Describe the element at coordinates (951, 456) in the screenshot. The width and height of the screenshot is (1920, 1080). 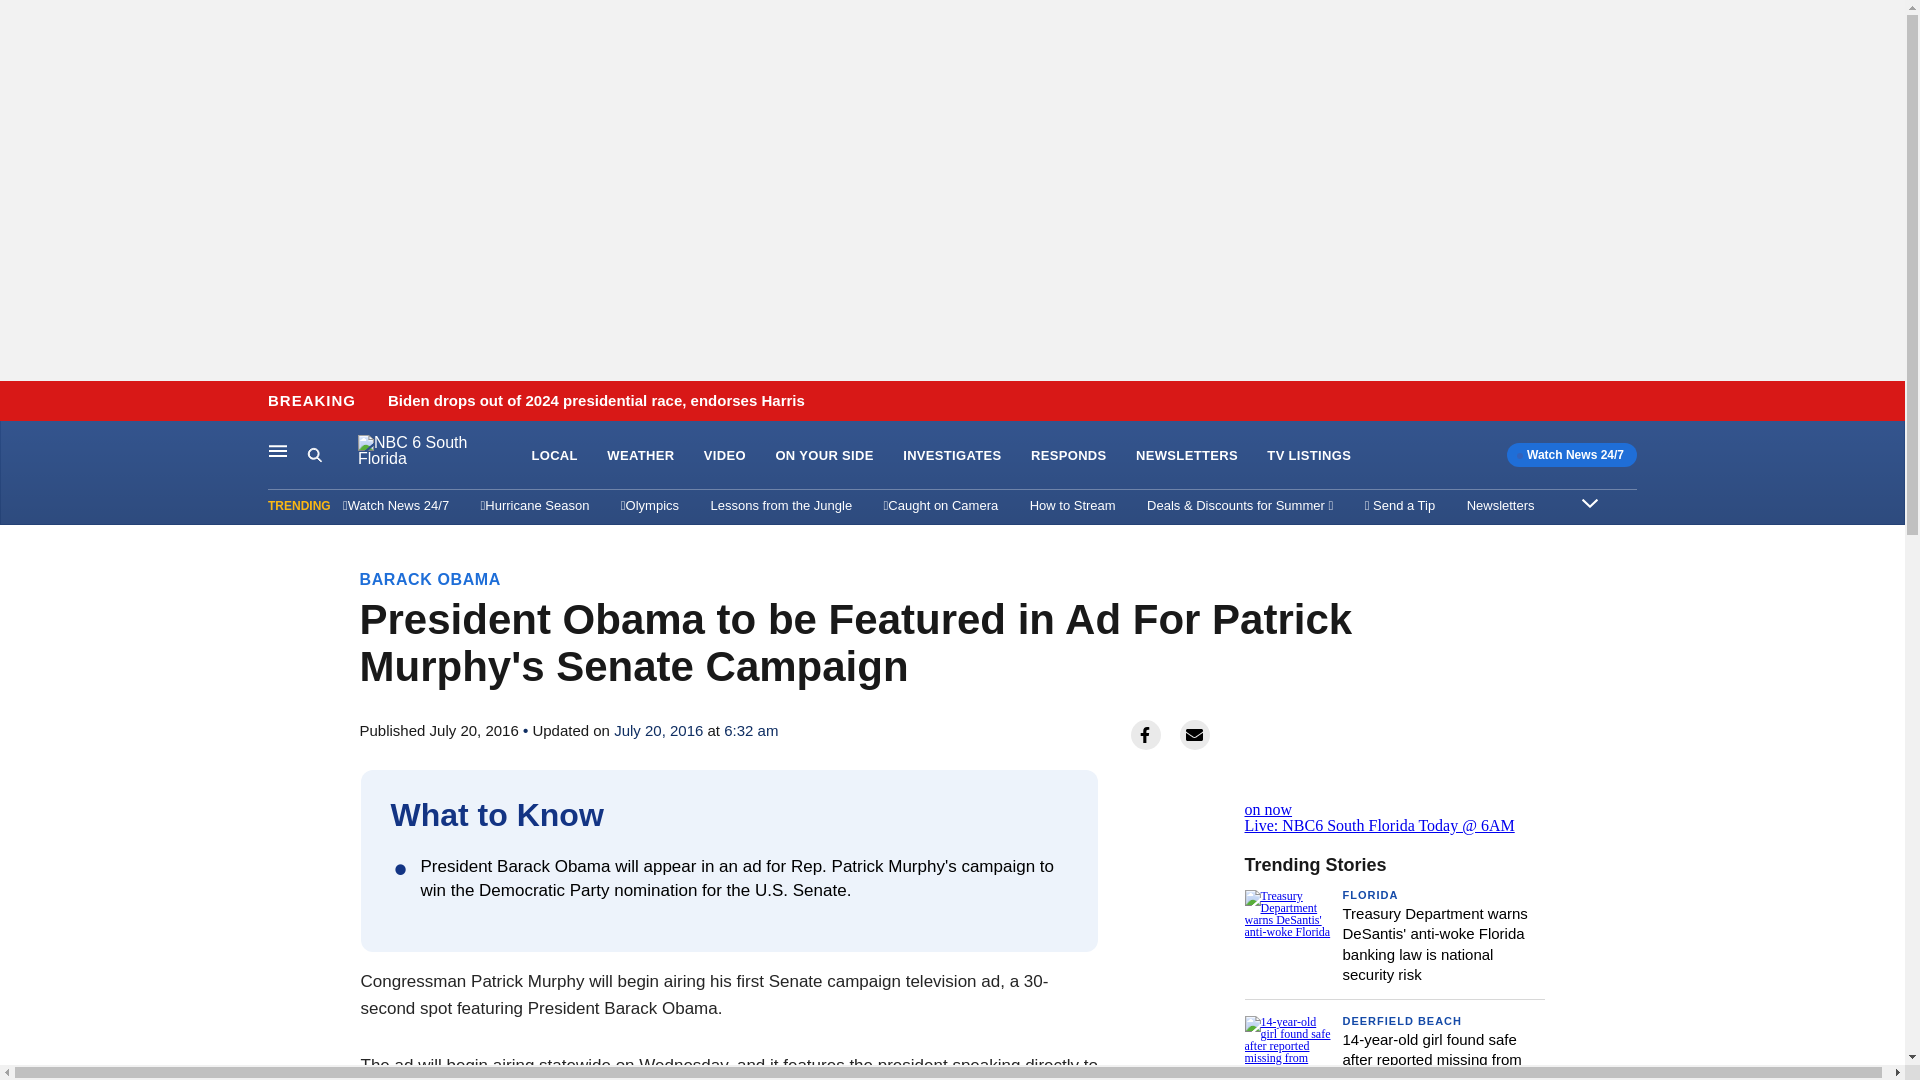
I see `INVESTIGATES` at that location.